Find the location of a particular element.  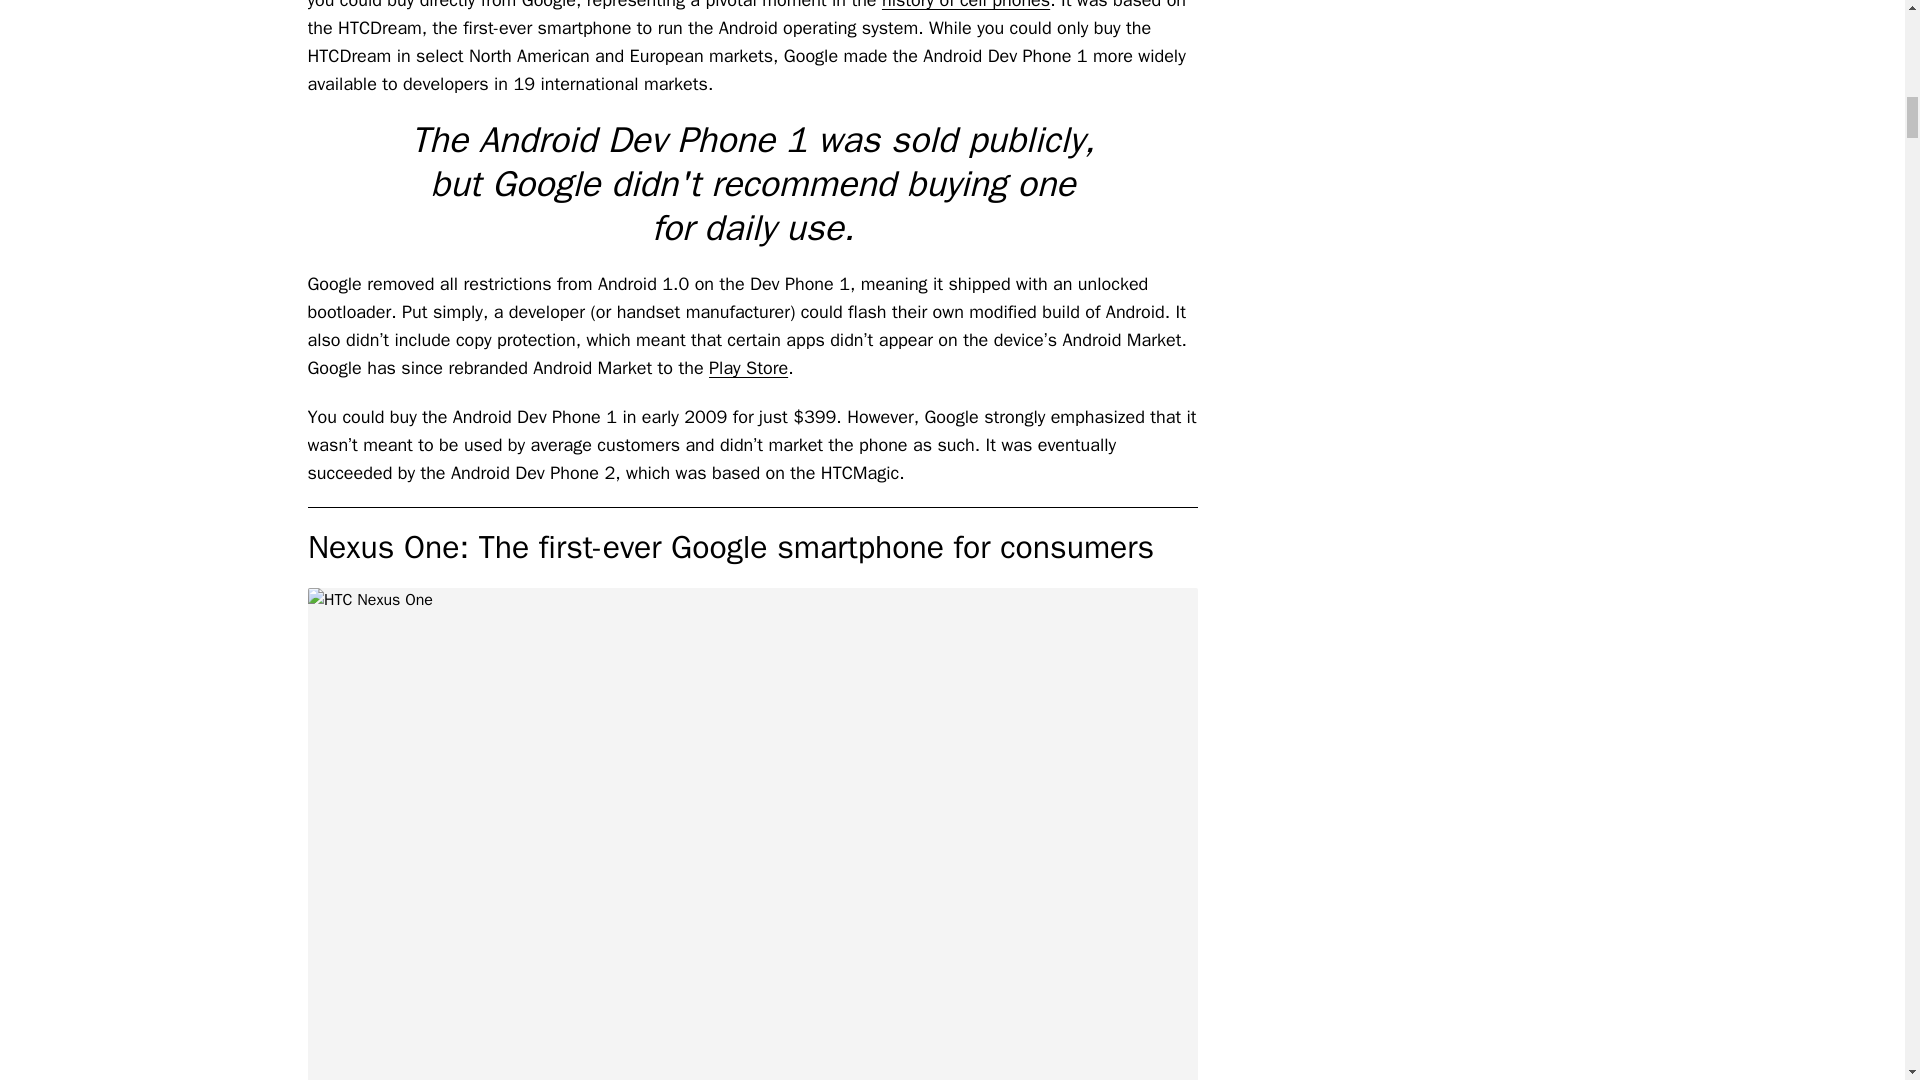

Play Store is located at coordinates (748, 368).